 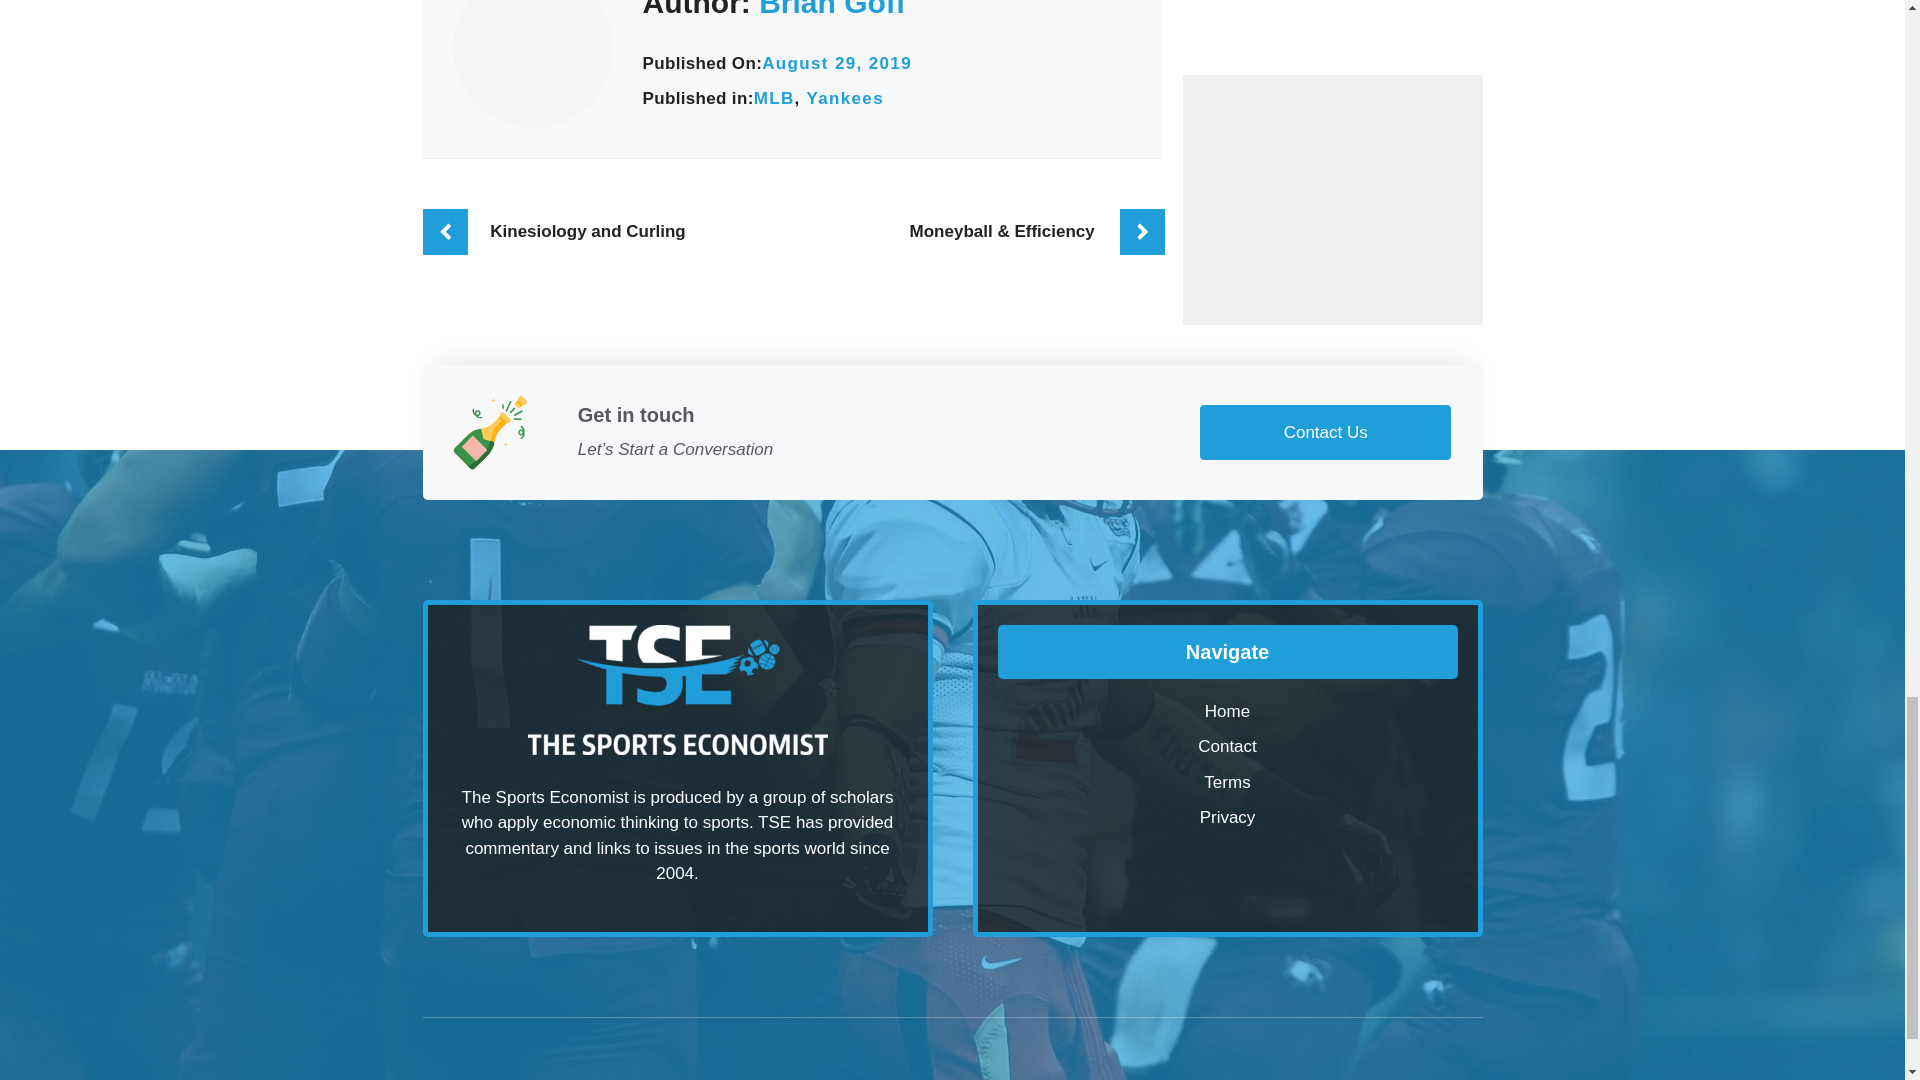 I want to click on Brian Goff, so click(x=832, y=10).